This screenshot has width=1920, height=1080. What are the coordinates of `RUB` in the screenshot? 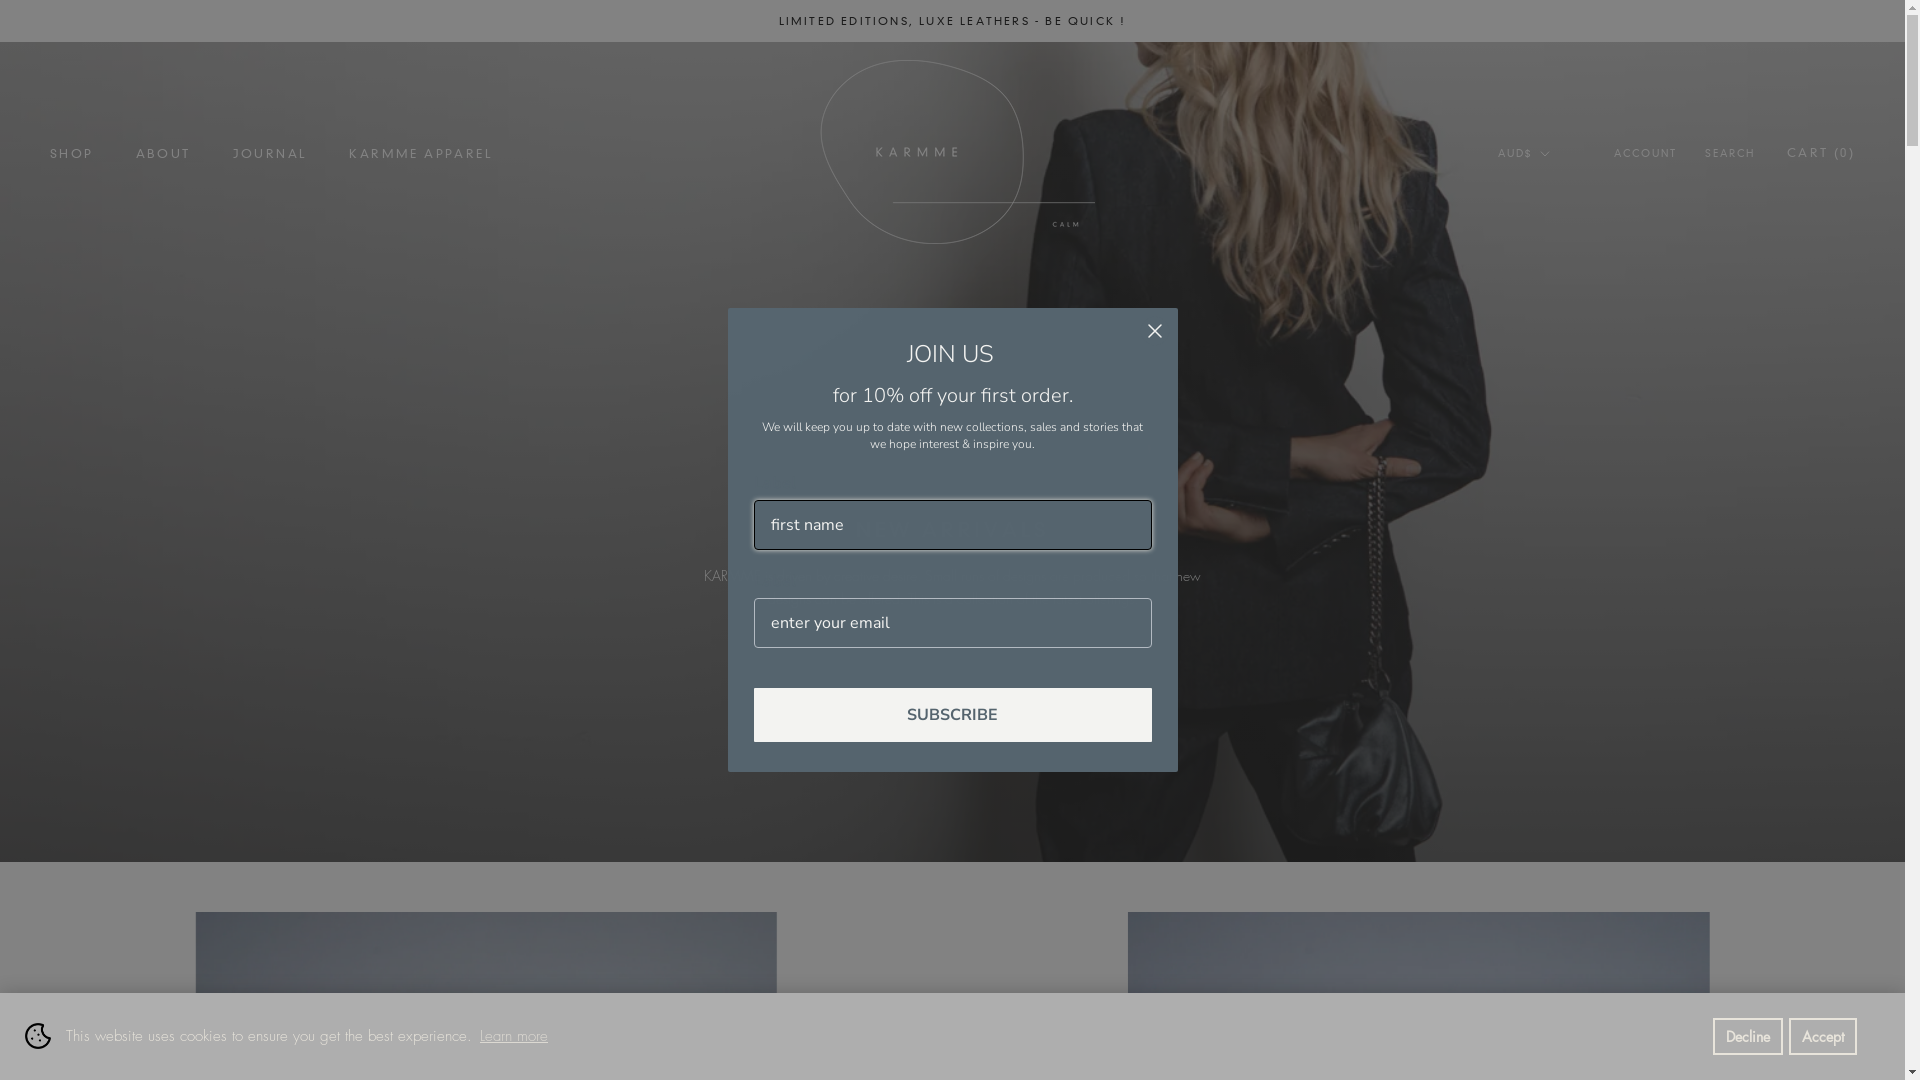 It's located at (1550, 276).